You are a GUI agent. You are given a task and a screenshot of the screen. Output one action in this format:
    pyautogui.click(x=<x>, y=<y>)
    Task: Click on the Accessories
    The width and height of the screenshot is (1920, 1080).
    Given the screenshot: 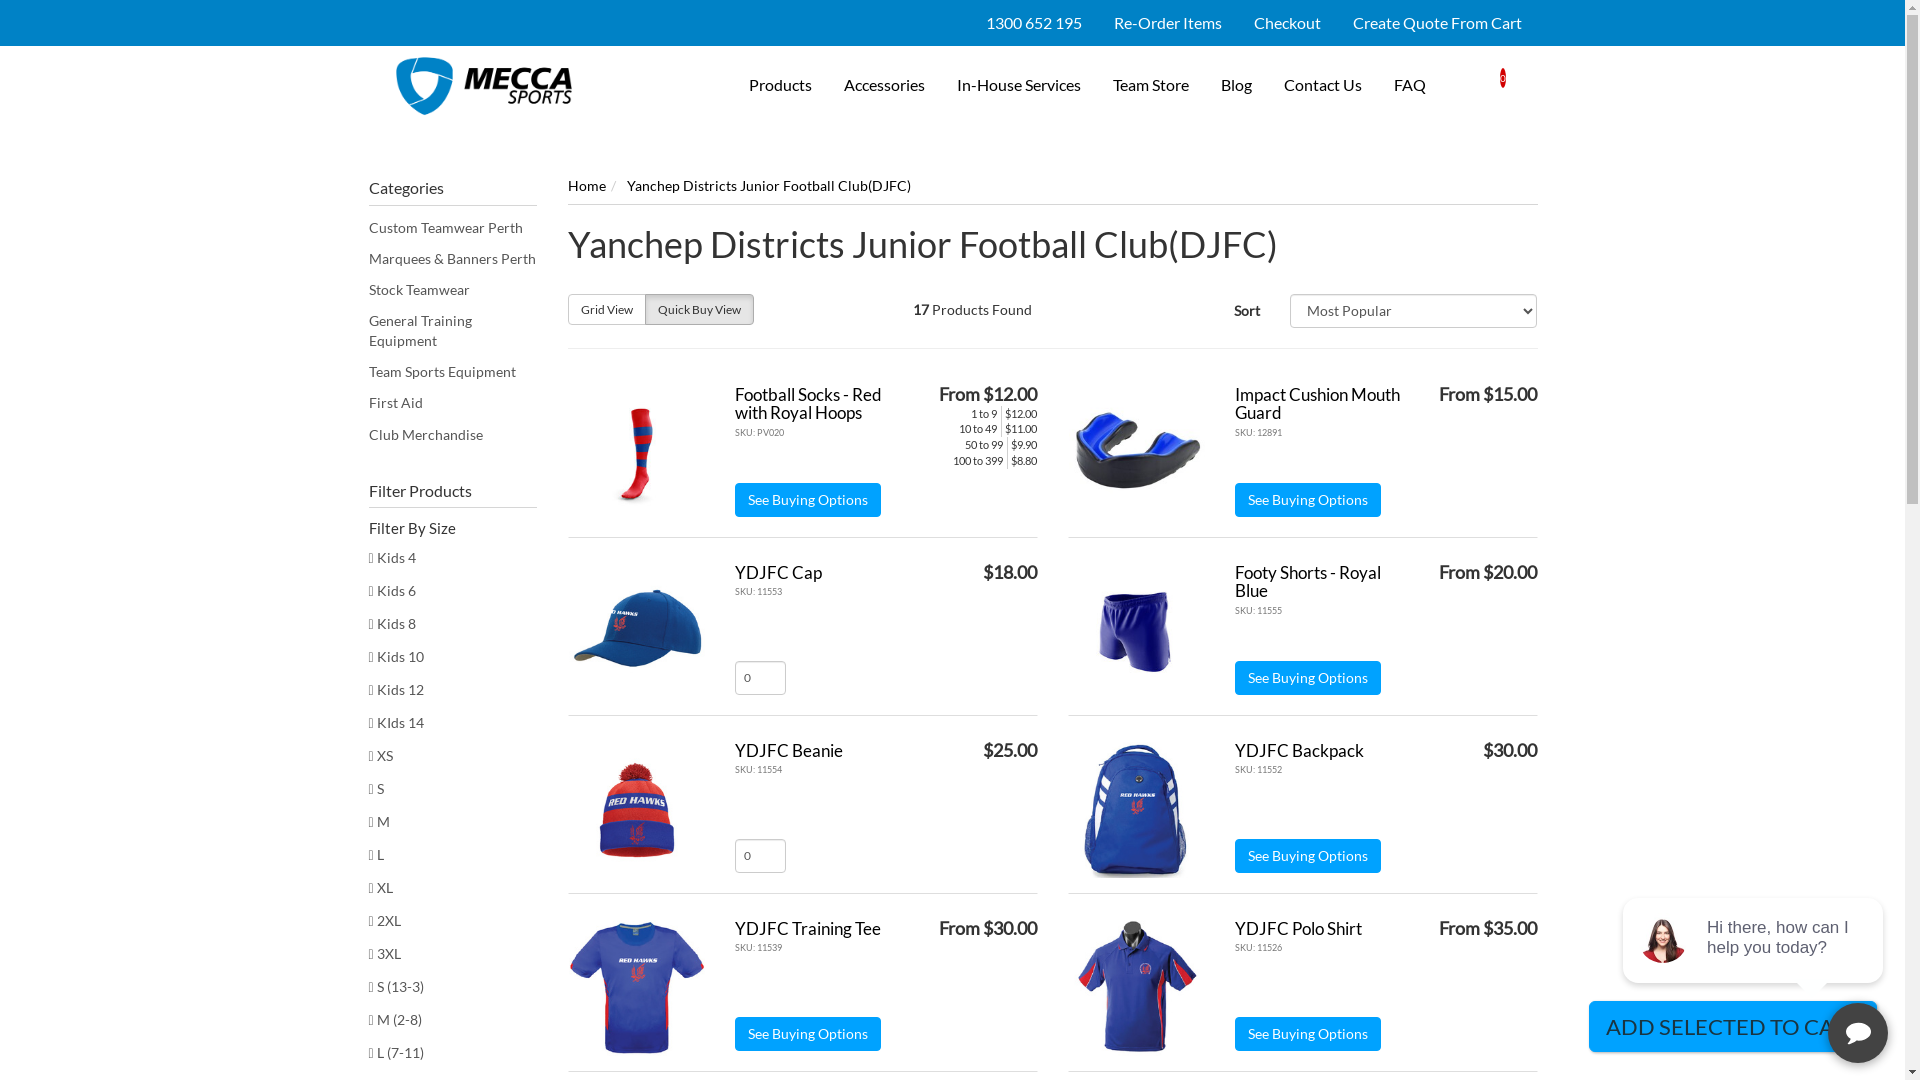 What is the action you would take?
    pyautogui.click(x=884, y=86)
    